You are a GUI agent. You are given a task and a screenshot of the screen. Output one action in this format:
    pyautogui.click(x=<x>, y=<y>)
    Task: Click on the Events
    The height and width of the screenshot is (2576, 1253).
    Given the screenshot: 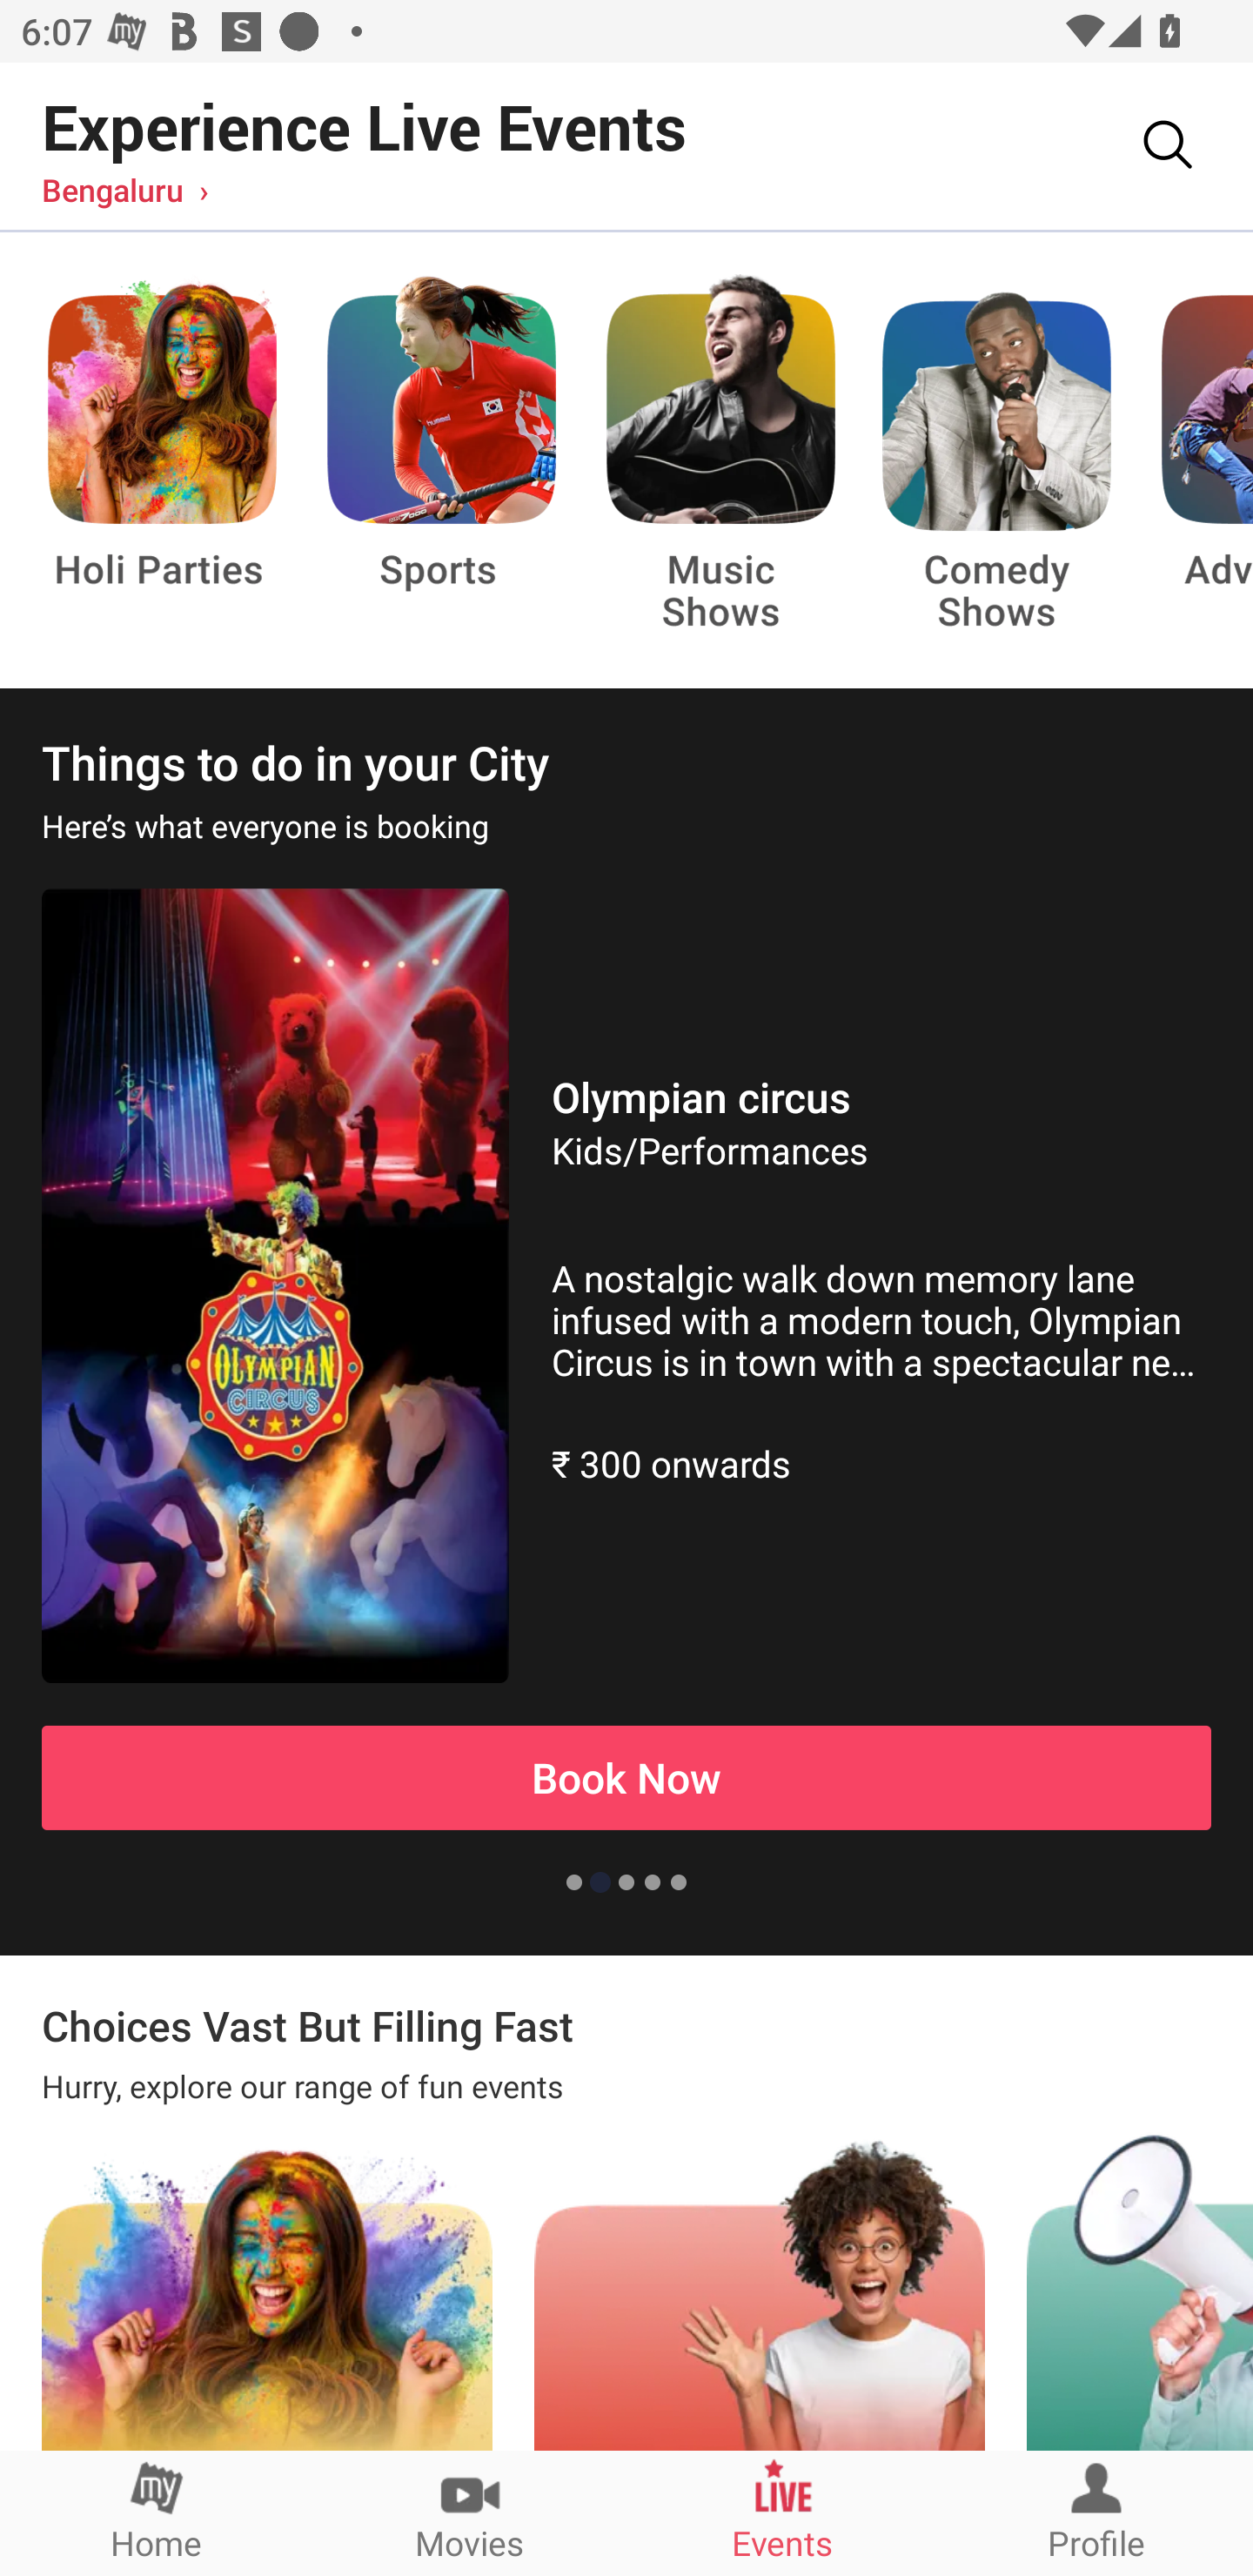 What is the action you would take?
    pyautogui.click(x=783, y=2512)
    